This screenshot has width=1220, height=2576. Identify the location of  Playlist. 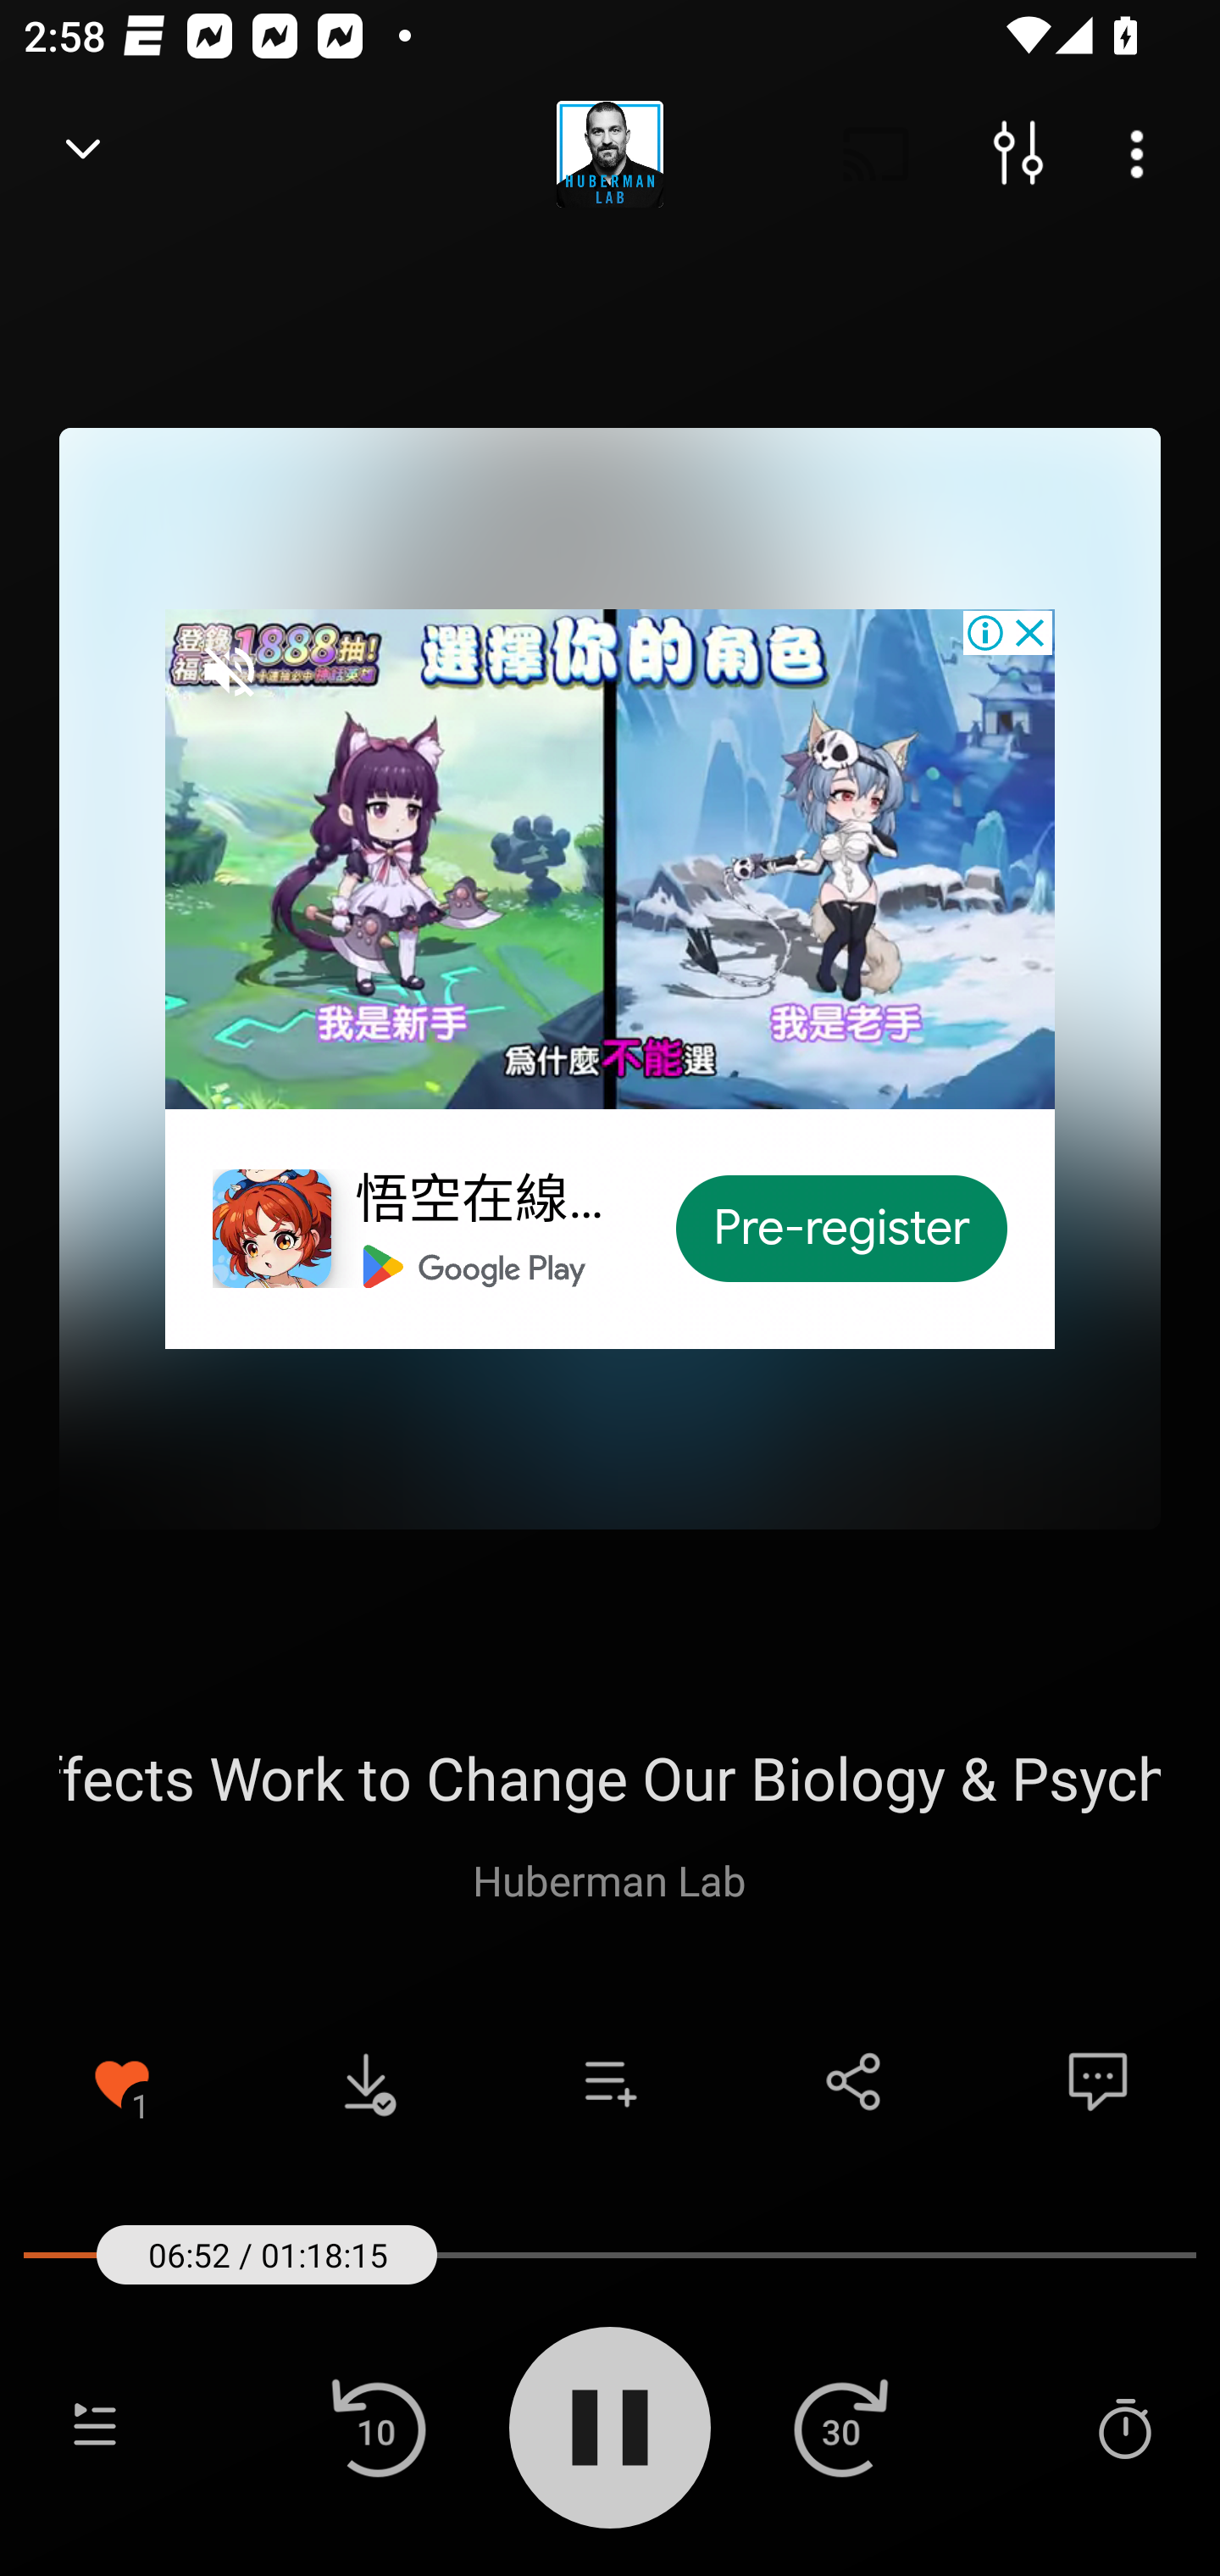
(95, 2427).